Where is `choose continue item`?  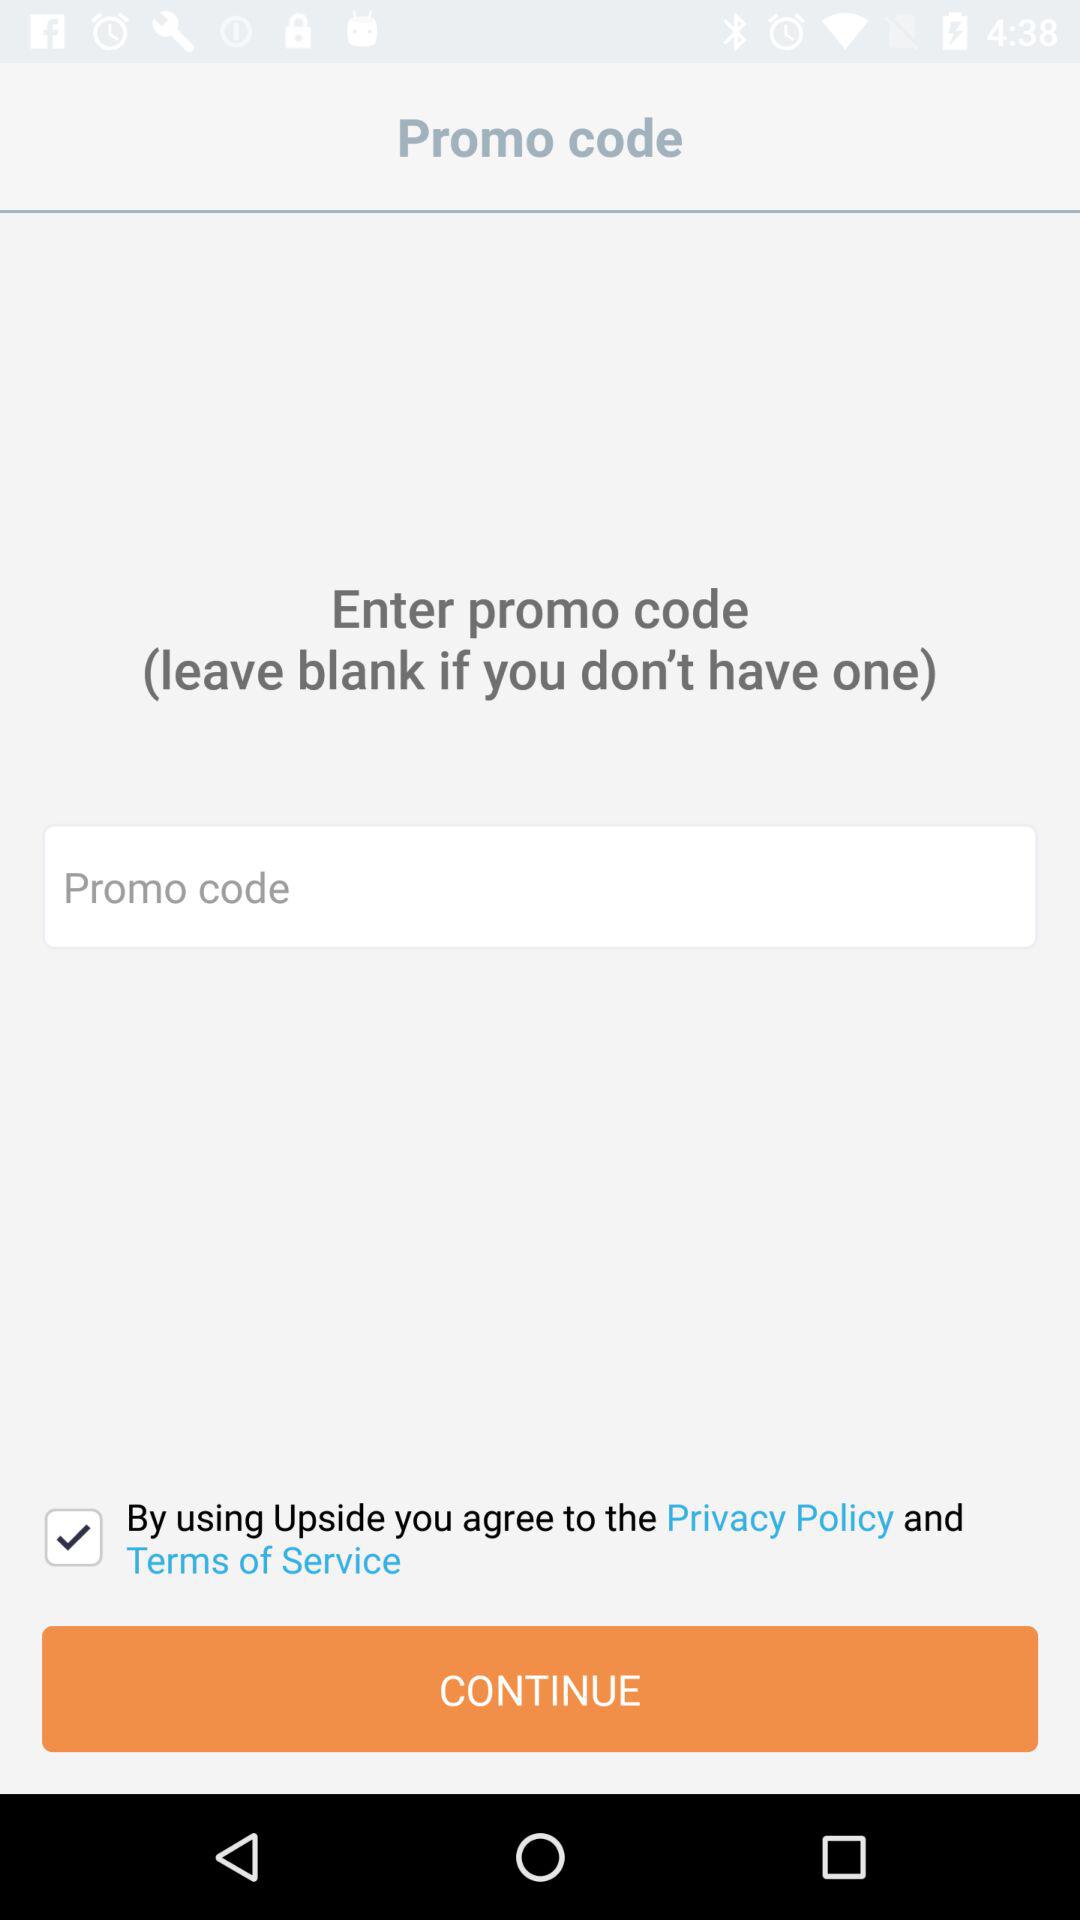 choose continue item is located at coordinates (540, 1689).